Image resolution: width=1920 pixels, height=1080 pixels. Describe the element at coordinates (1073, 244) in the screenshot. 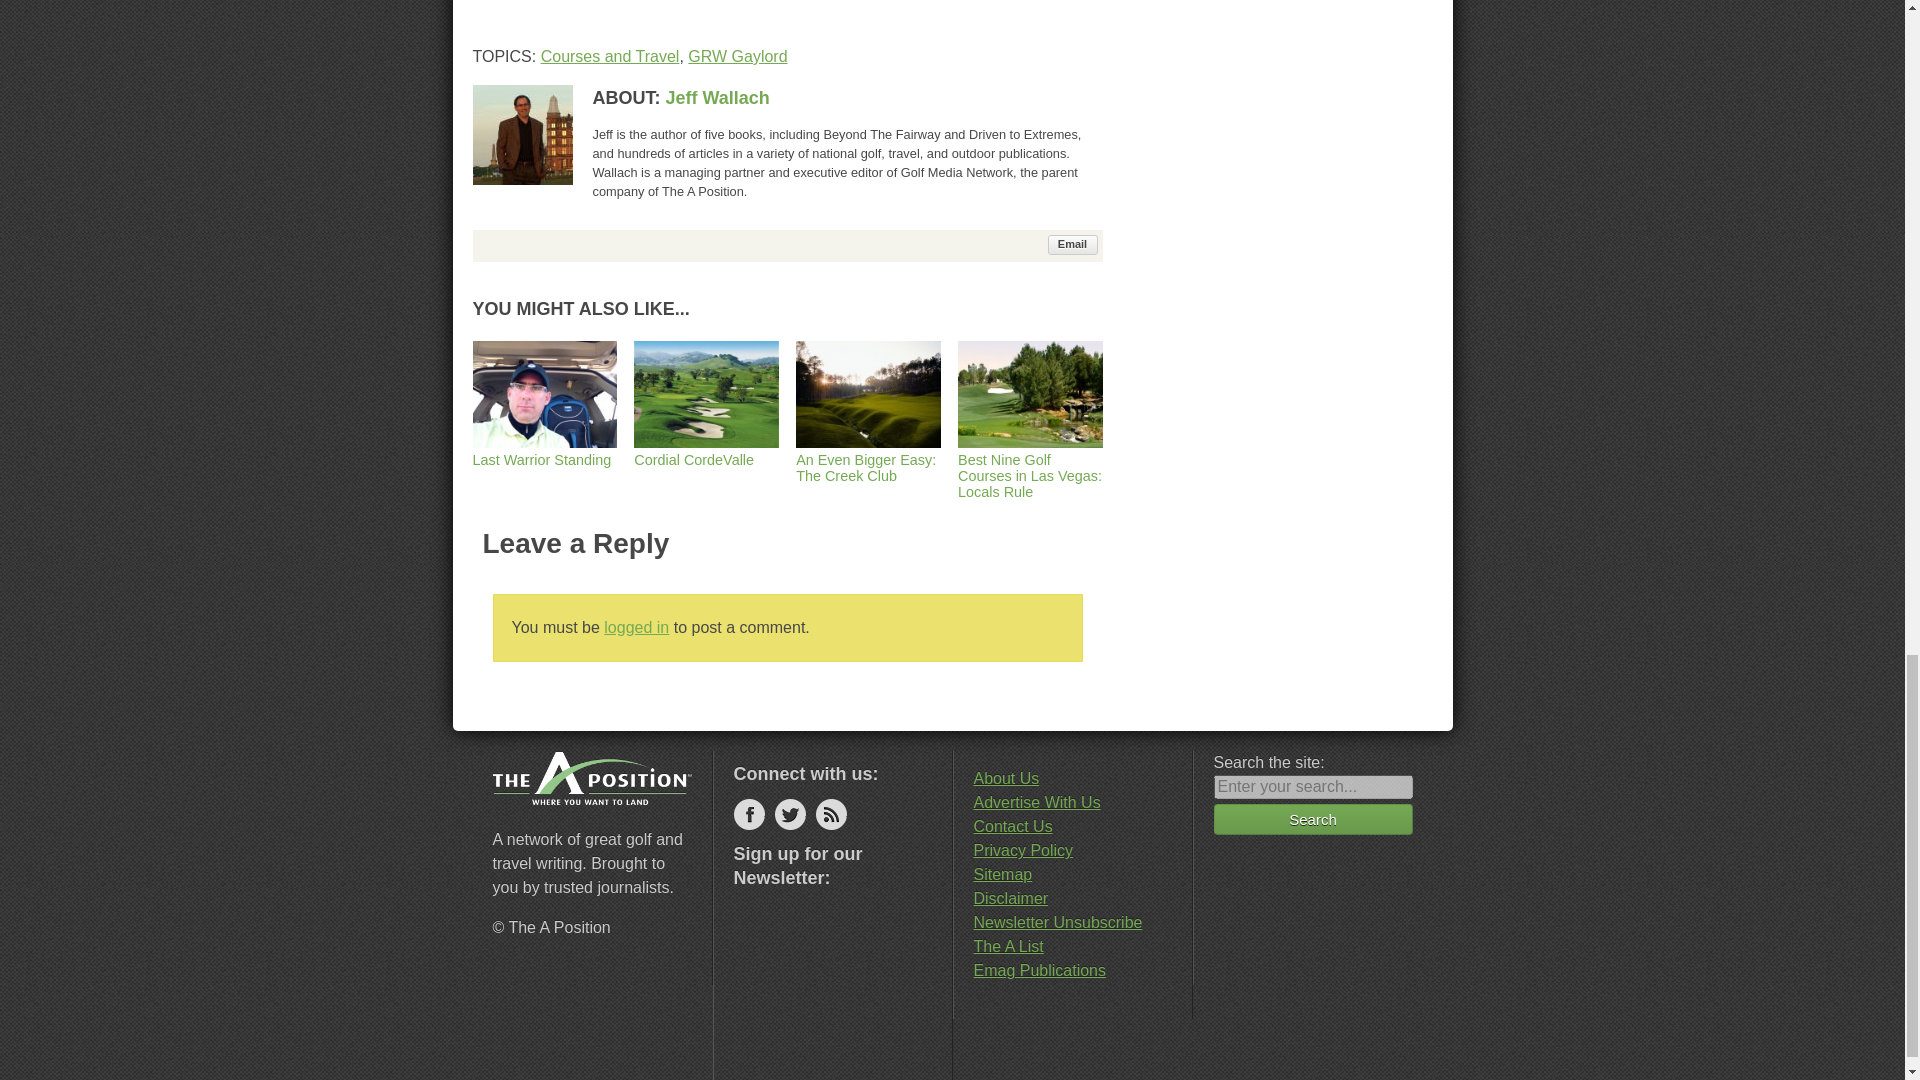

I see `Email` at that location.